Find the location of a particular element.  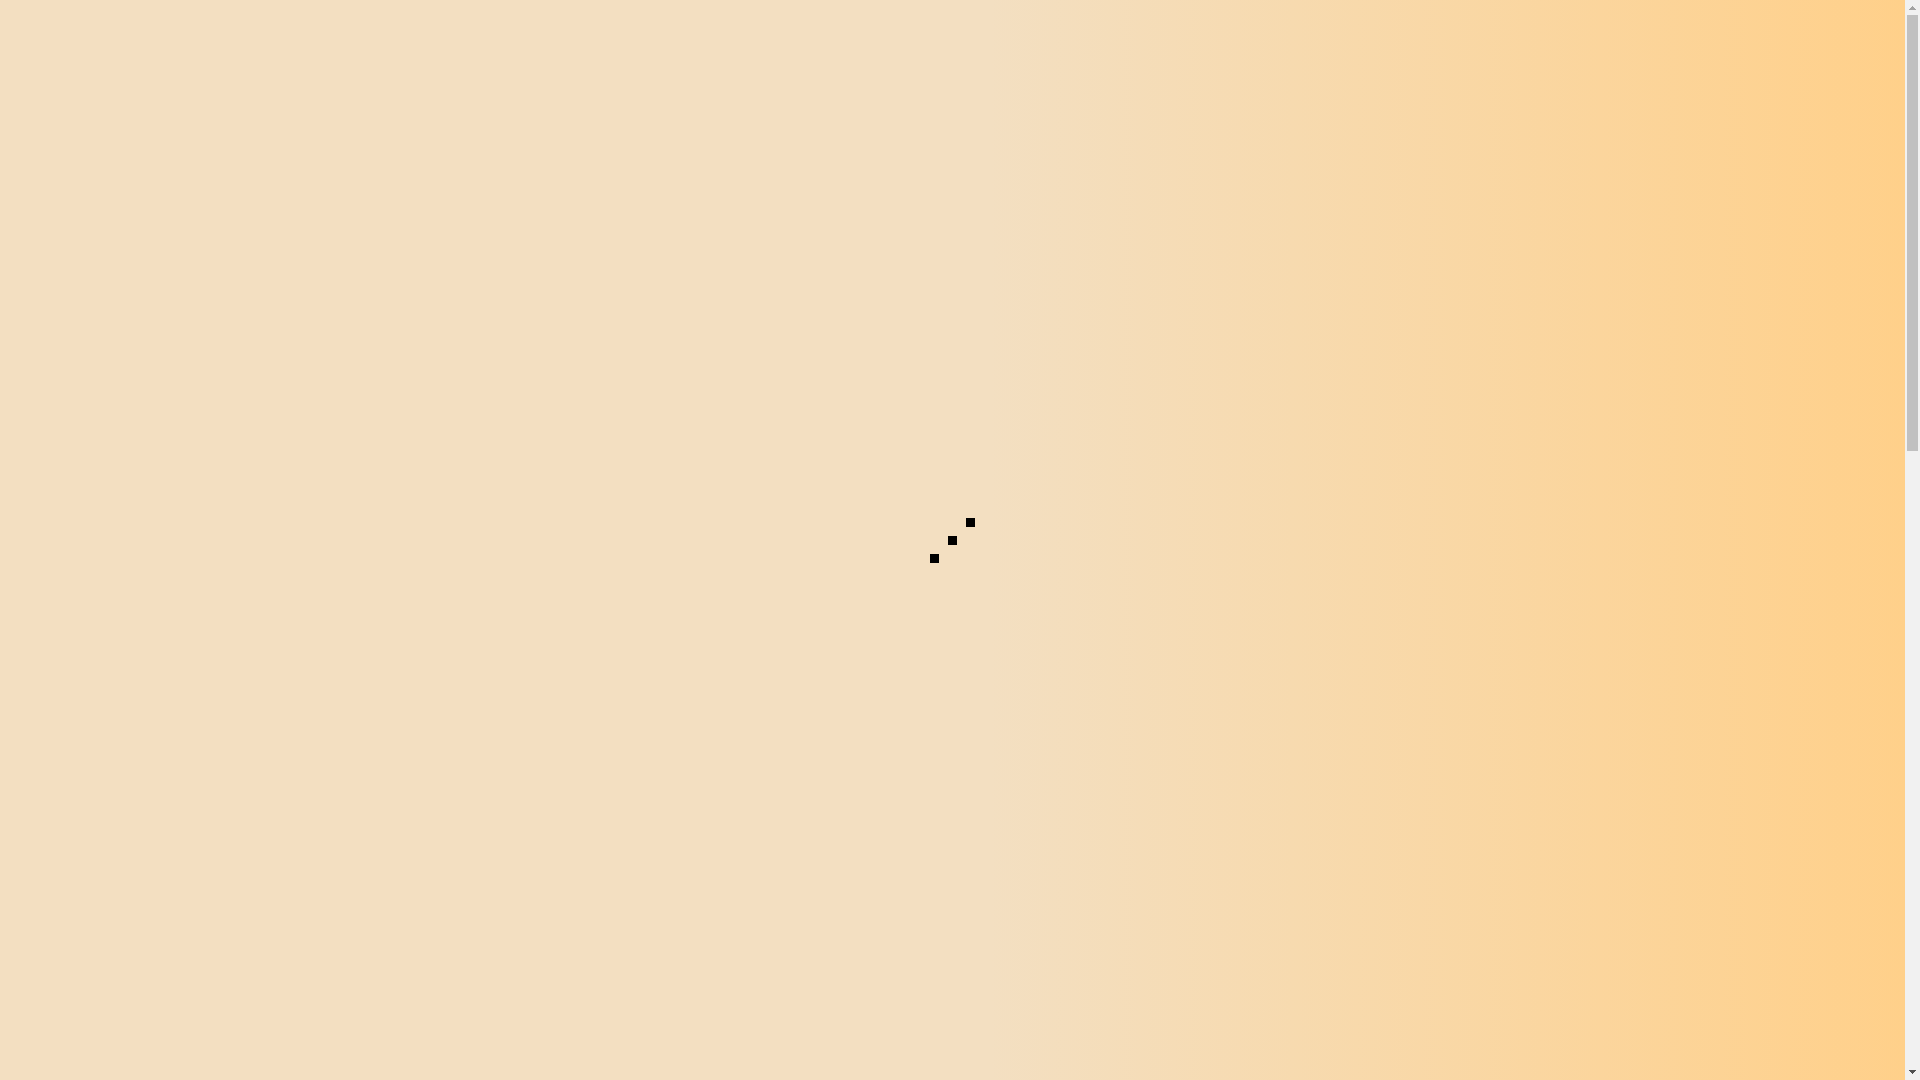

WHATEVER is located at coordinates (1208, 302).